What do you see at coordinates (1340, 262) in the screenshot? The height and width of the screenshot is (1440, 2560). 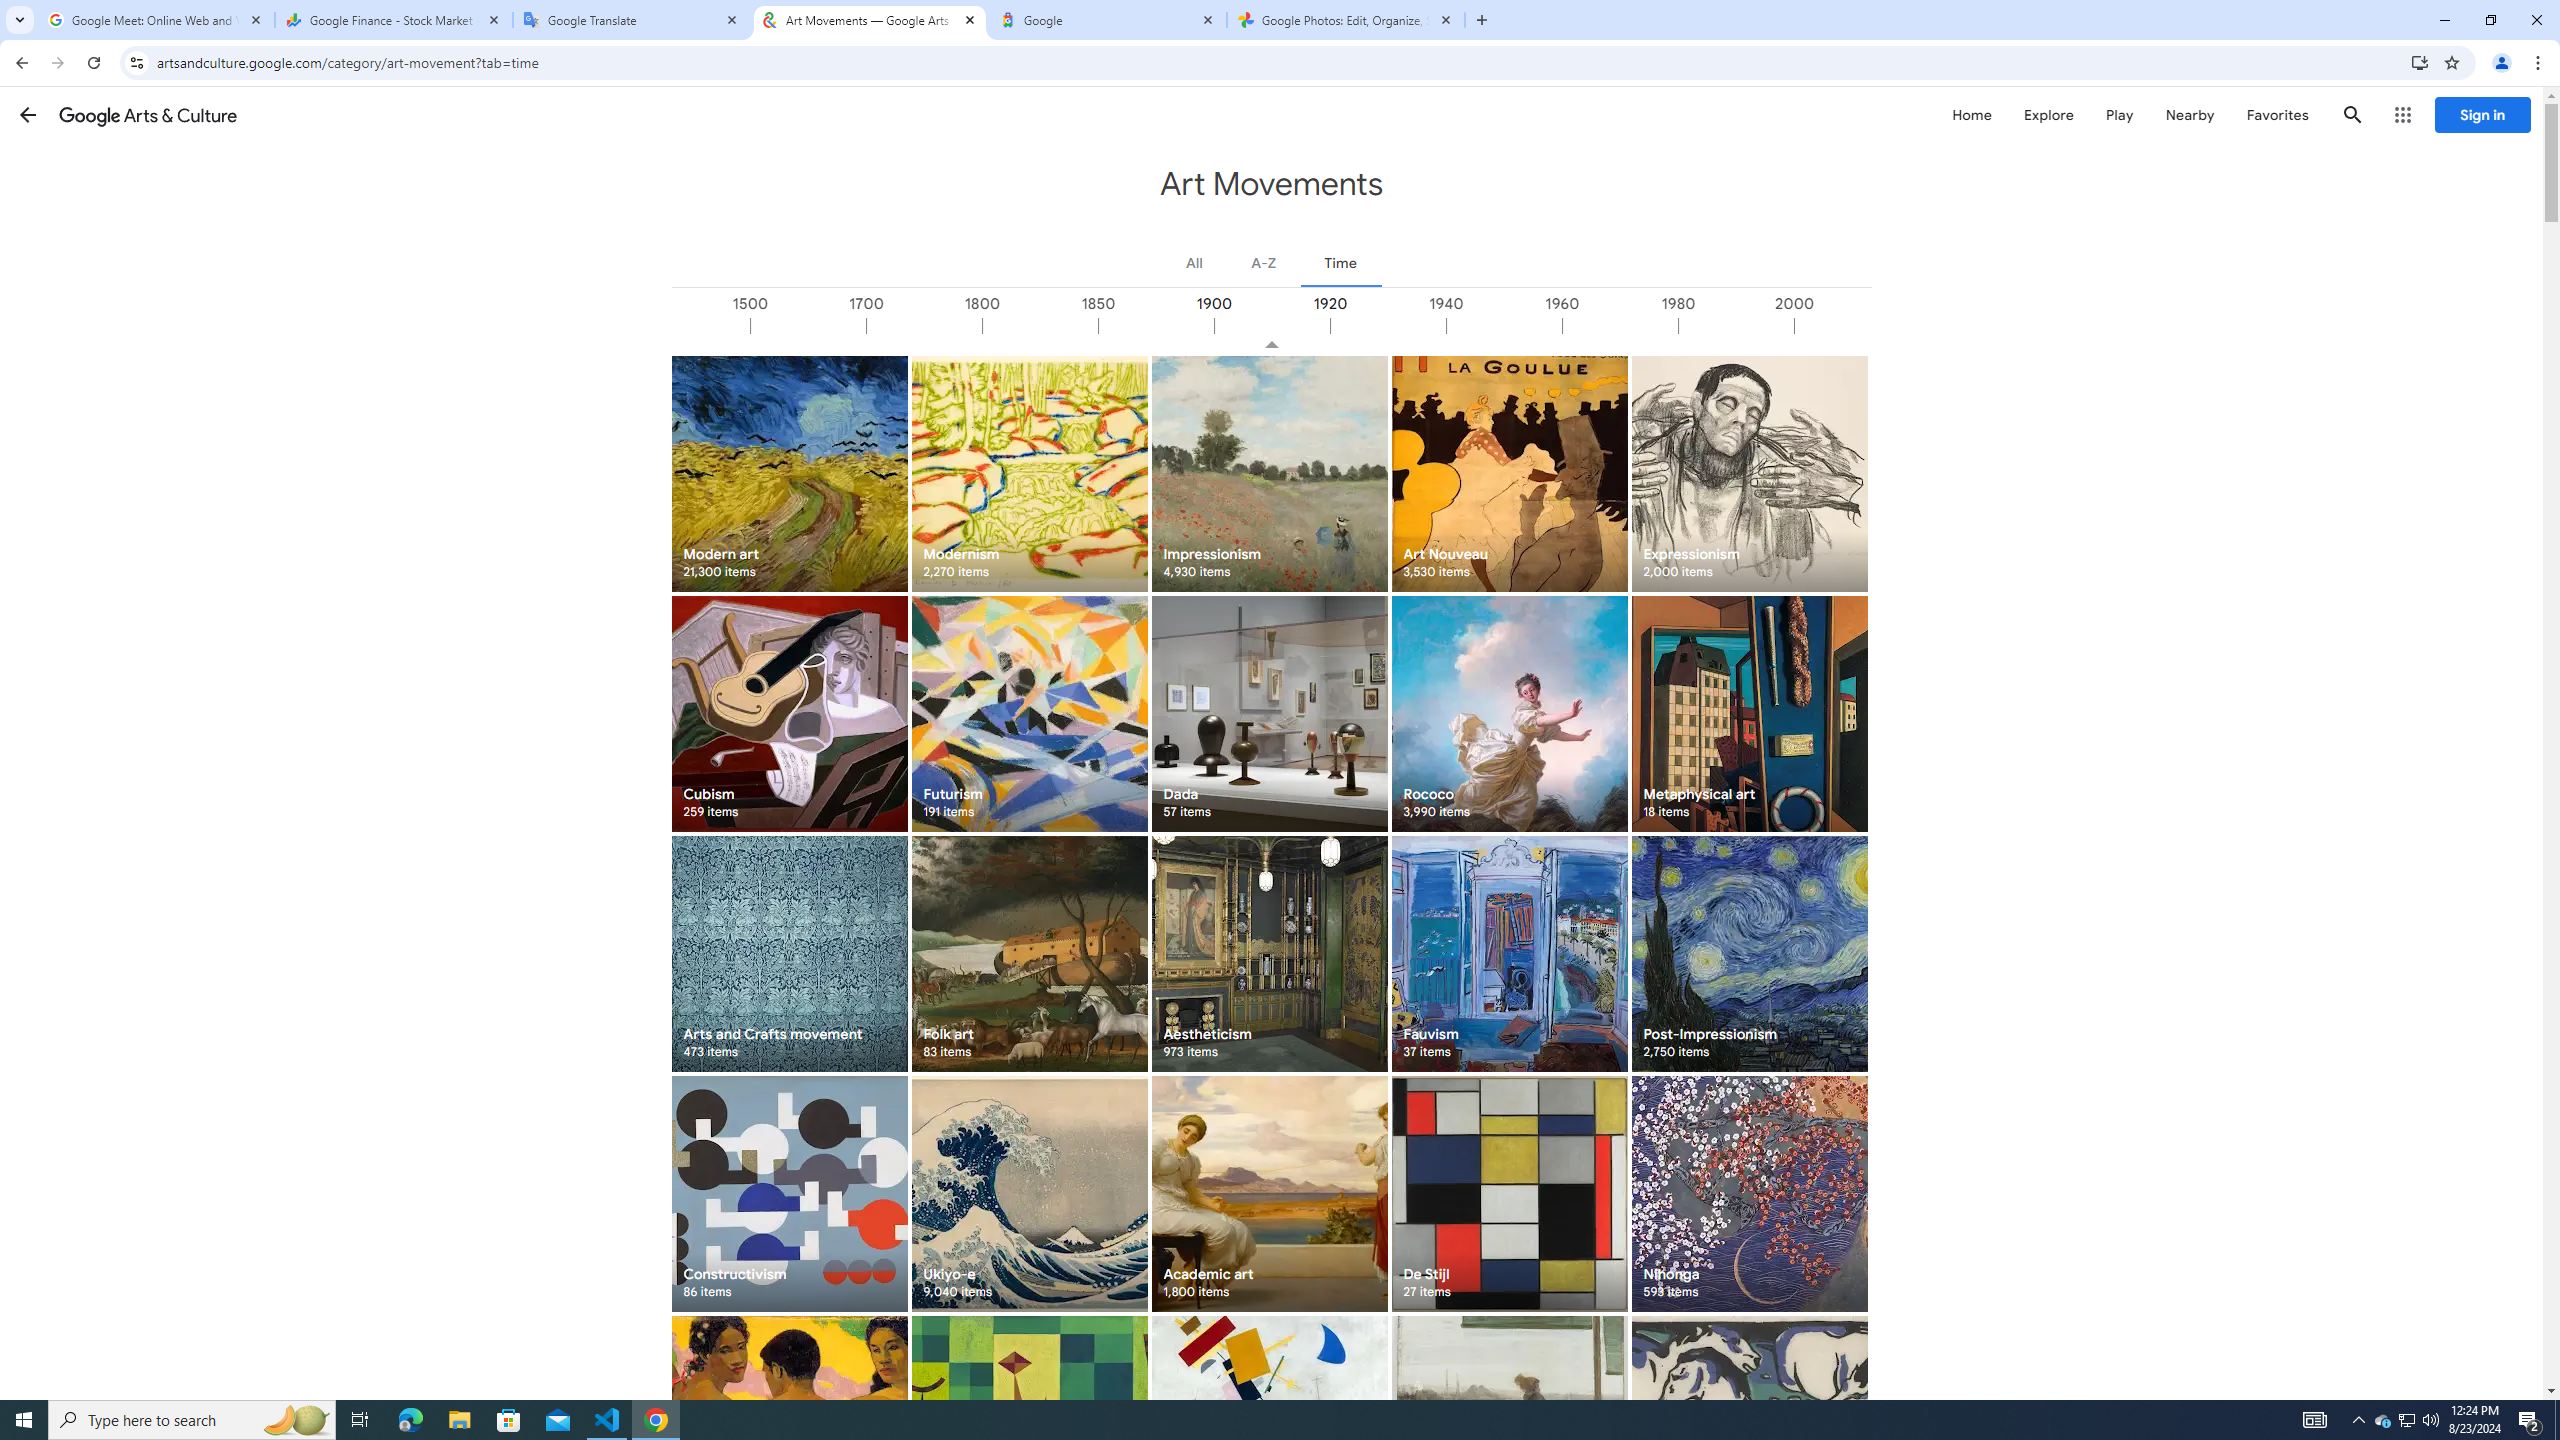 I see `Time` at bounding box center [1340, 262].